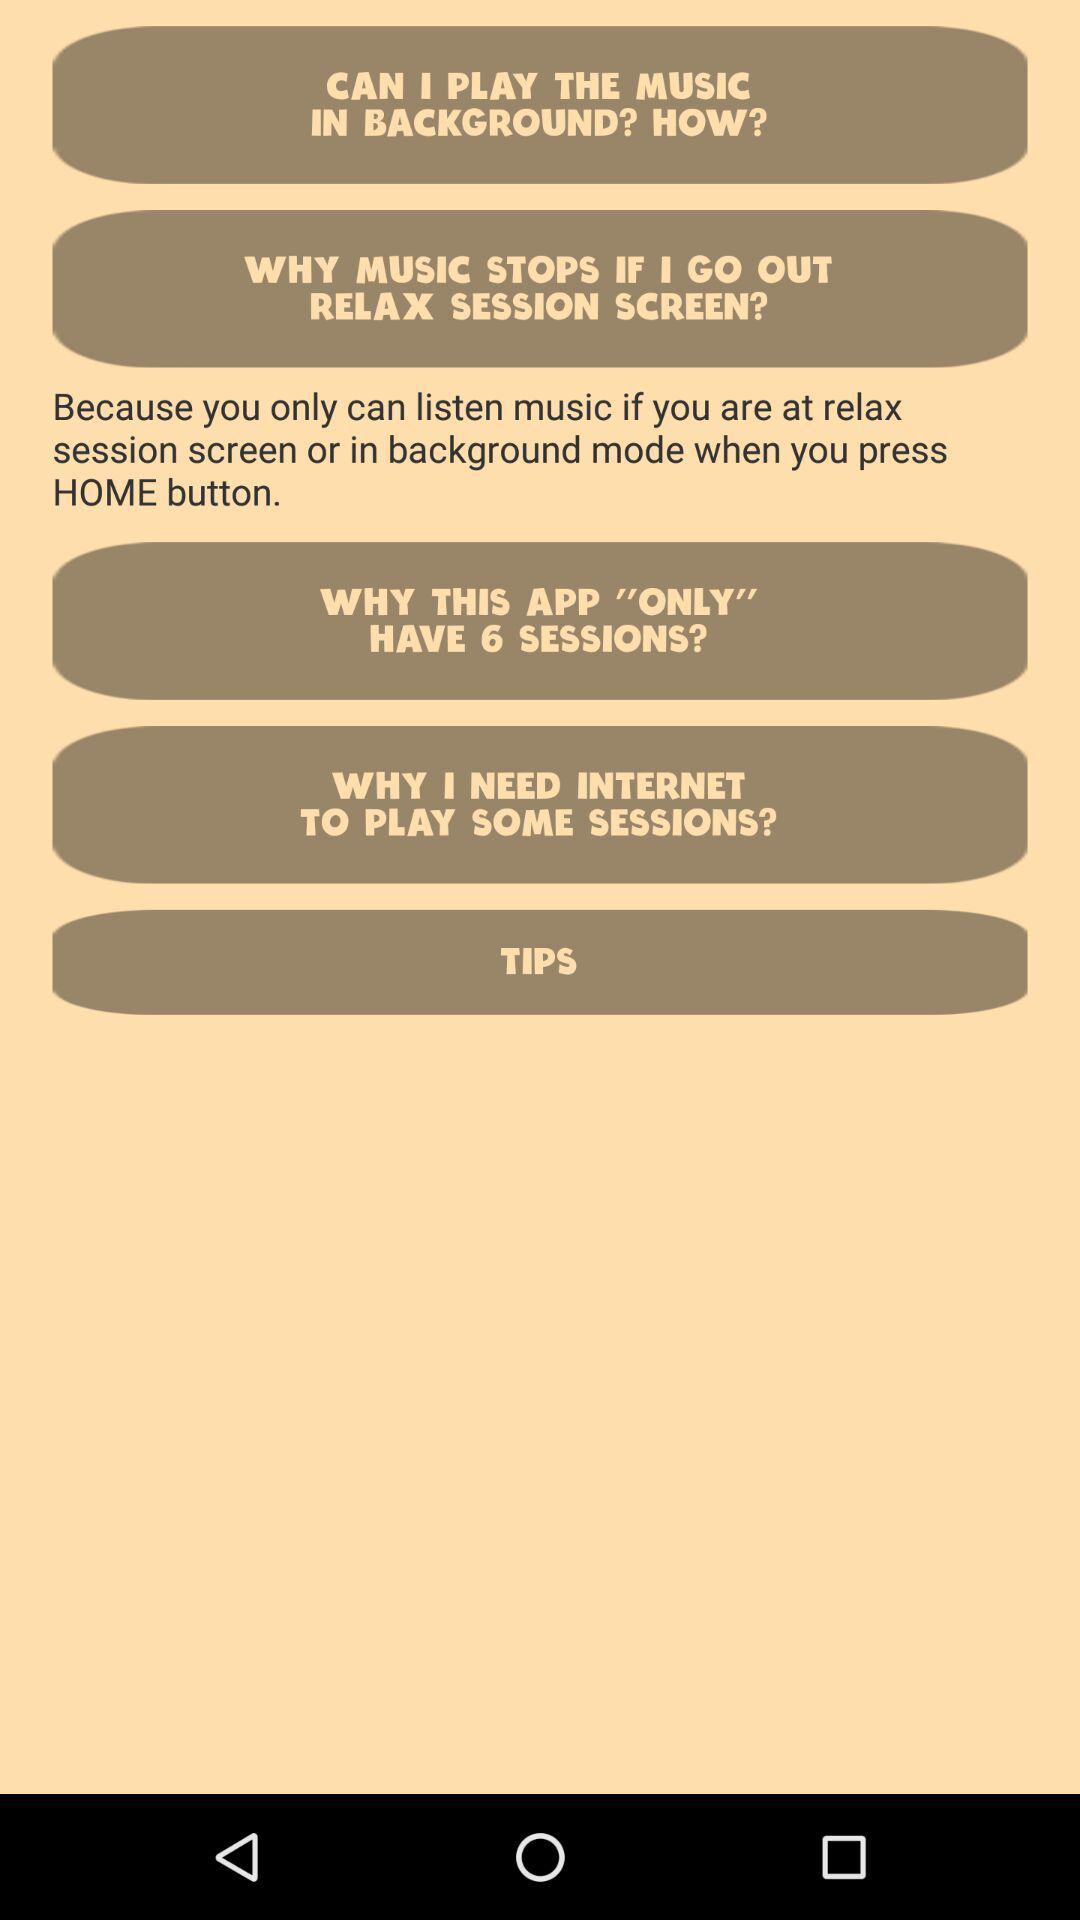  What do you see at coordinates (540, 962) in the screenshot?
I see `launch icon below why i need` at bounding box center [540, 962].